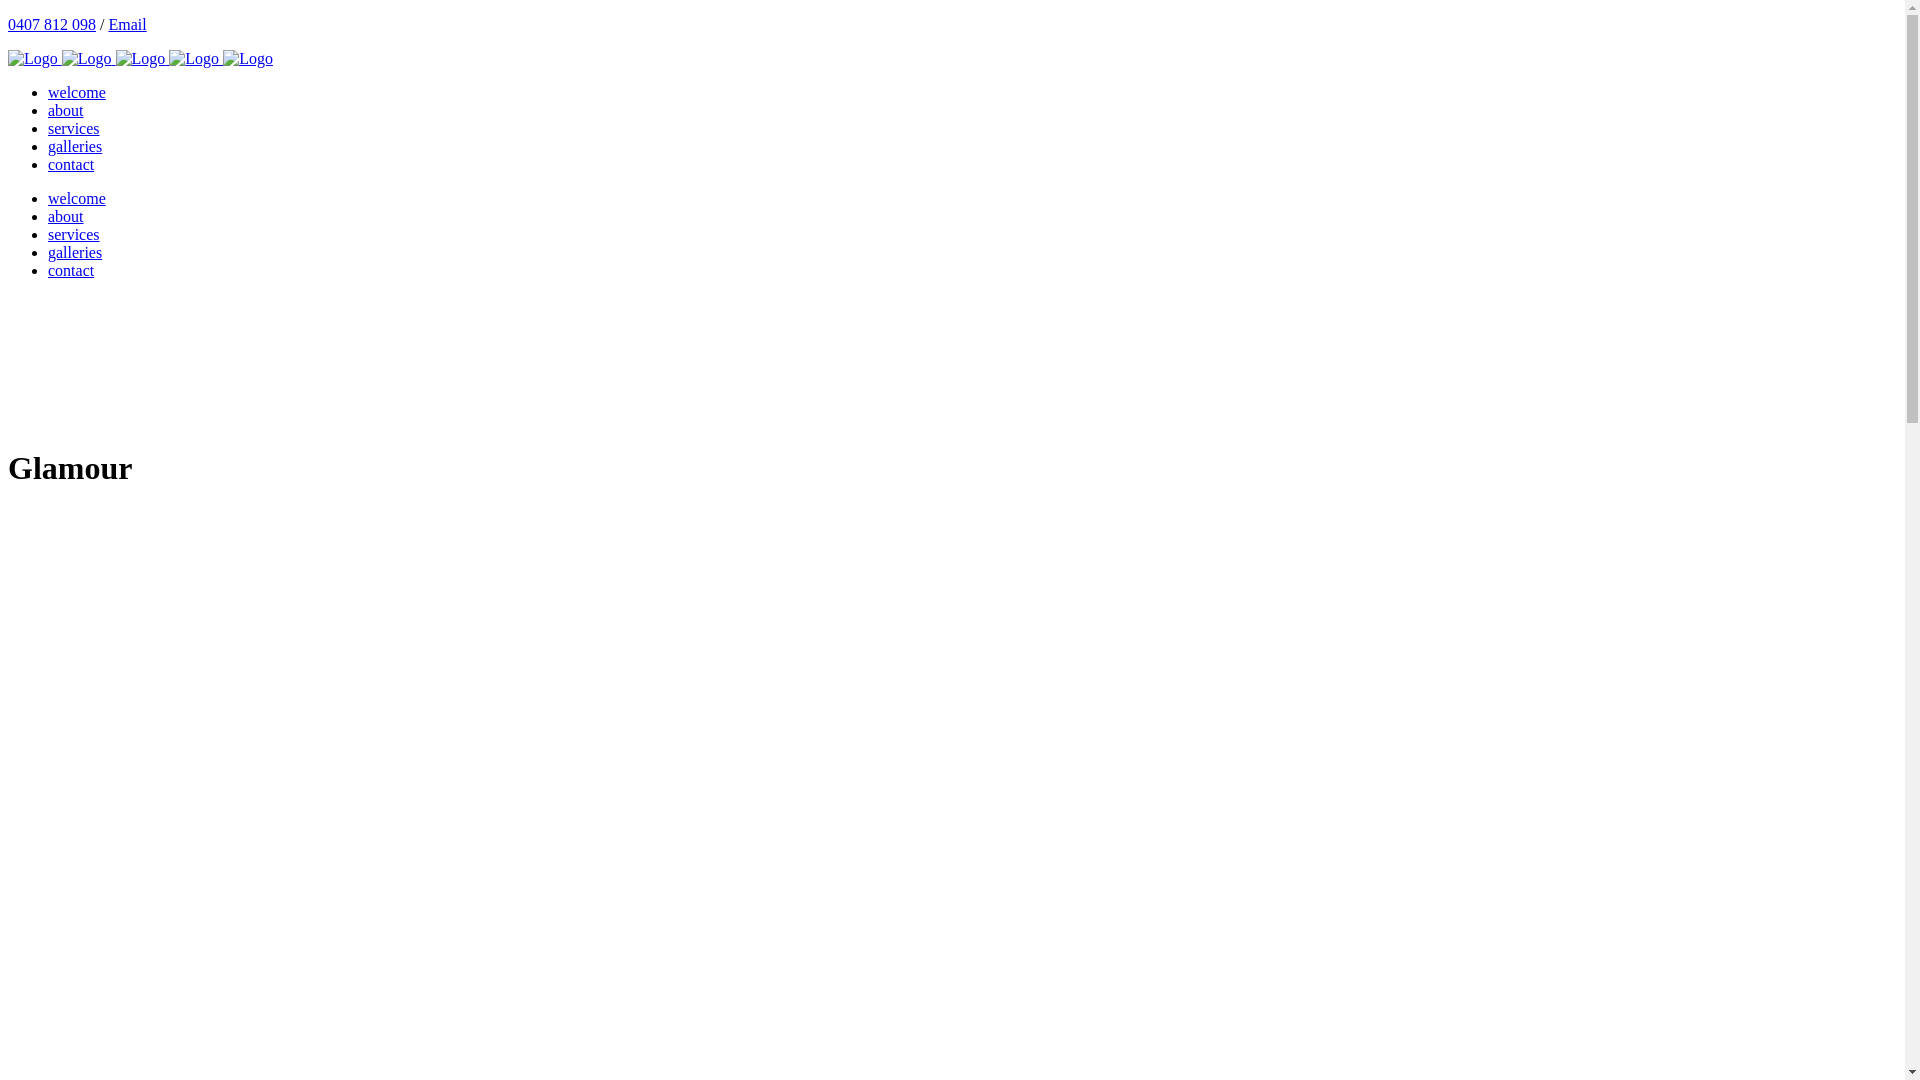  What do you see at coordinates (52, 24) in the screenshot?
I see `0407 812 098` at bounding box center [52, 24].